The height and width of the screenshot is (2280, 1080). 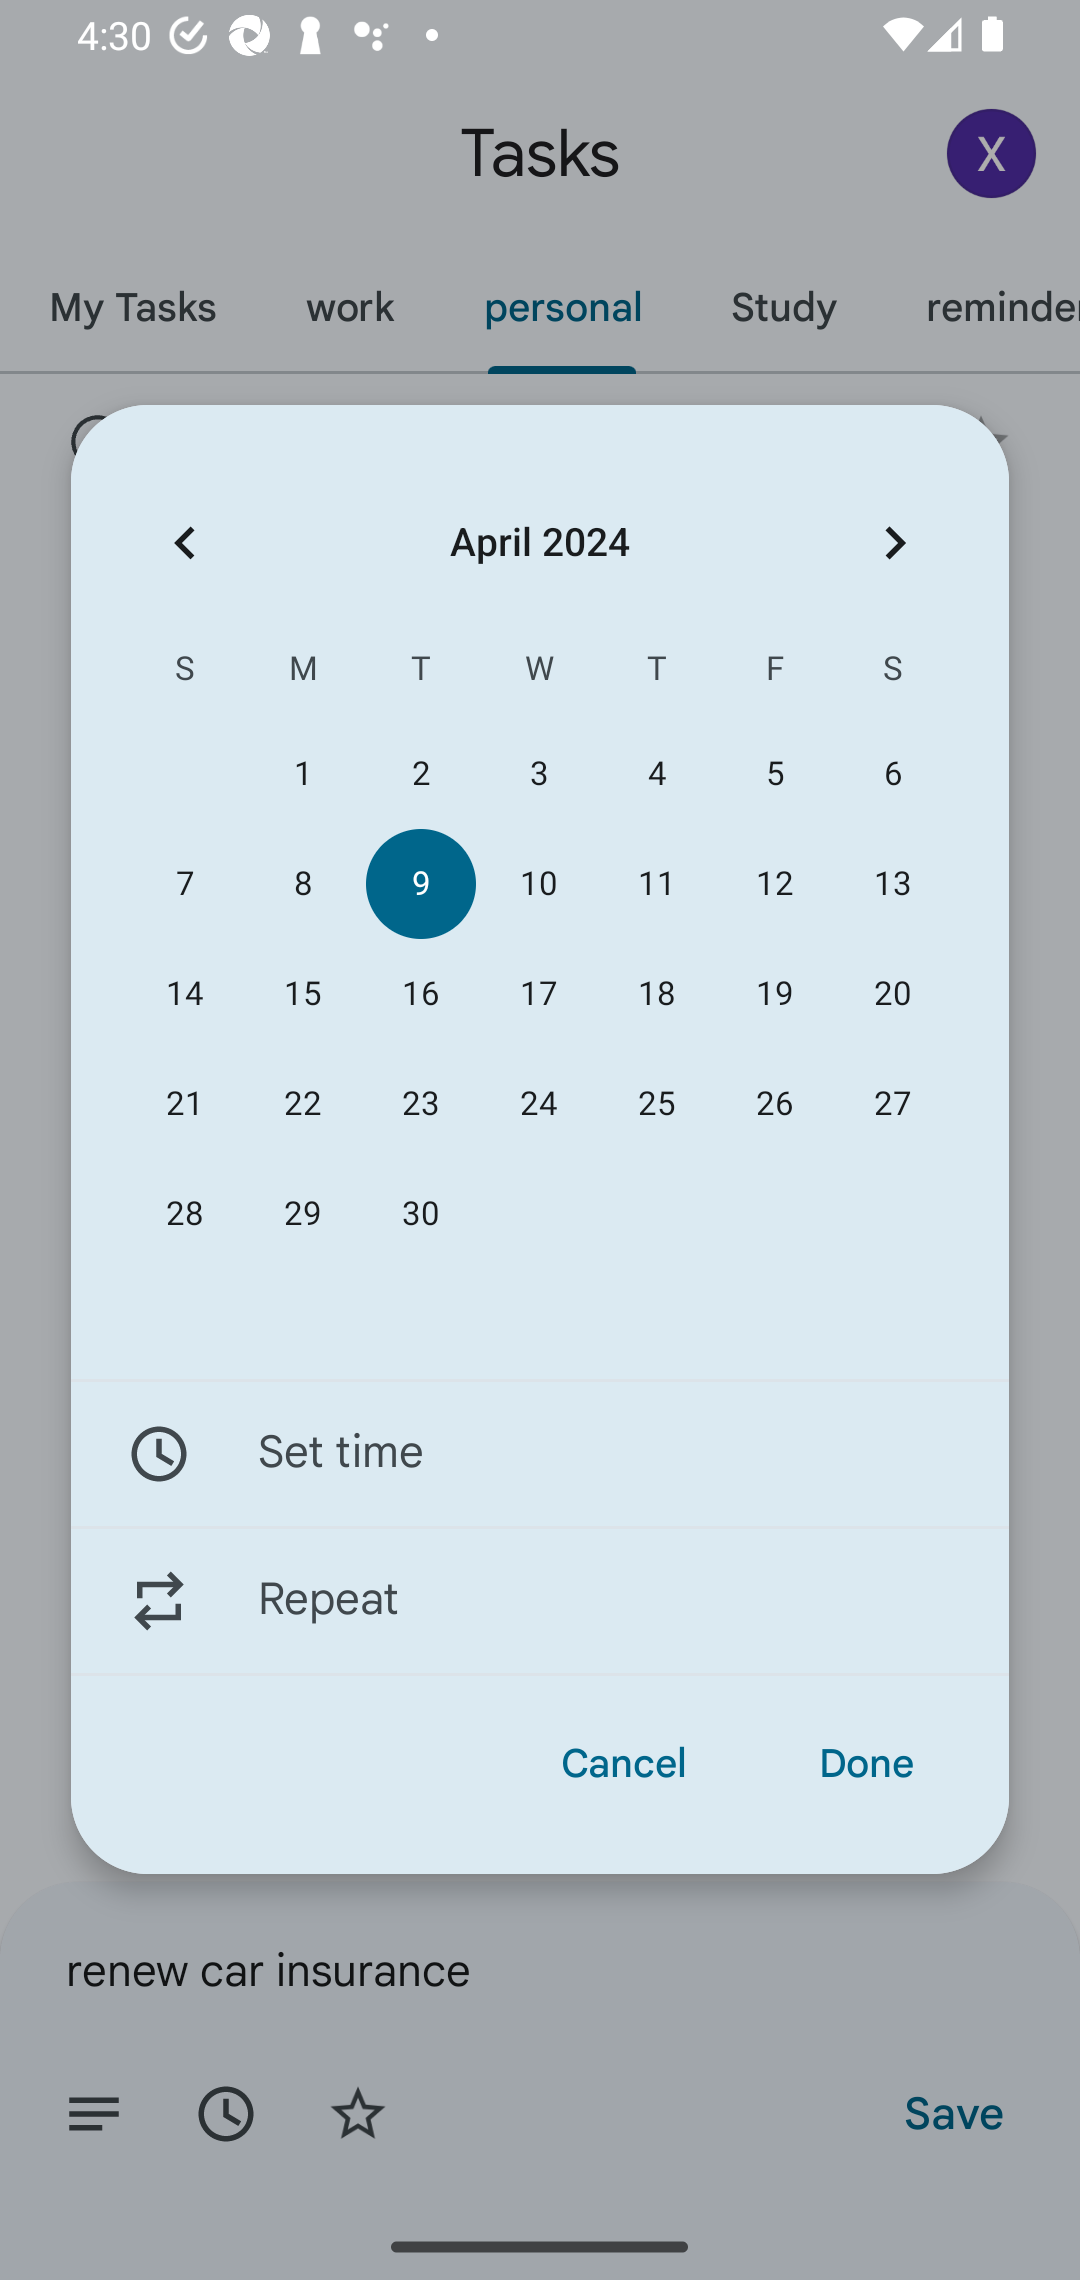 What do you see at coordinates (420, 1103) in the screenshot?
I see `23 23 April 2024` at bounding box center [420, 1103].